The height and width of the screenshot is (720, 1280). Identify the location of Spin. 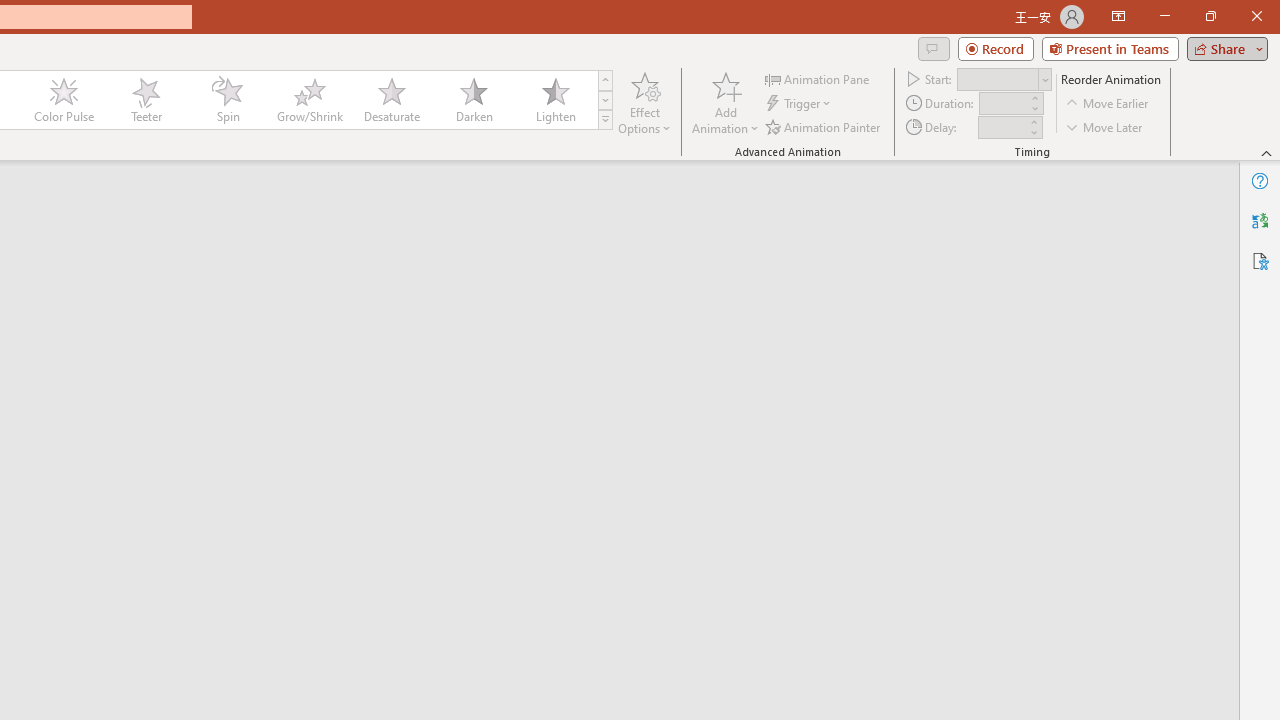
(227, 100).